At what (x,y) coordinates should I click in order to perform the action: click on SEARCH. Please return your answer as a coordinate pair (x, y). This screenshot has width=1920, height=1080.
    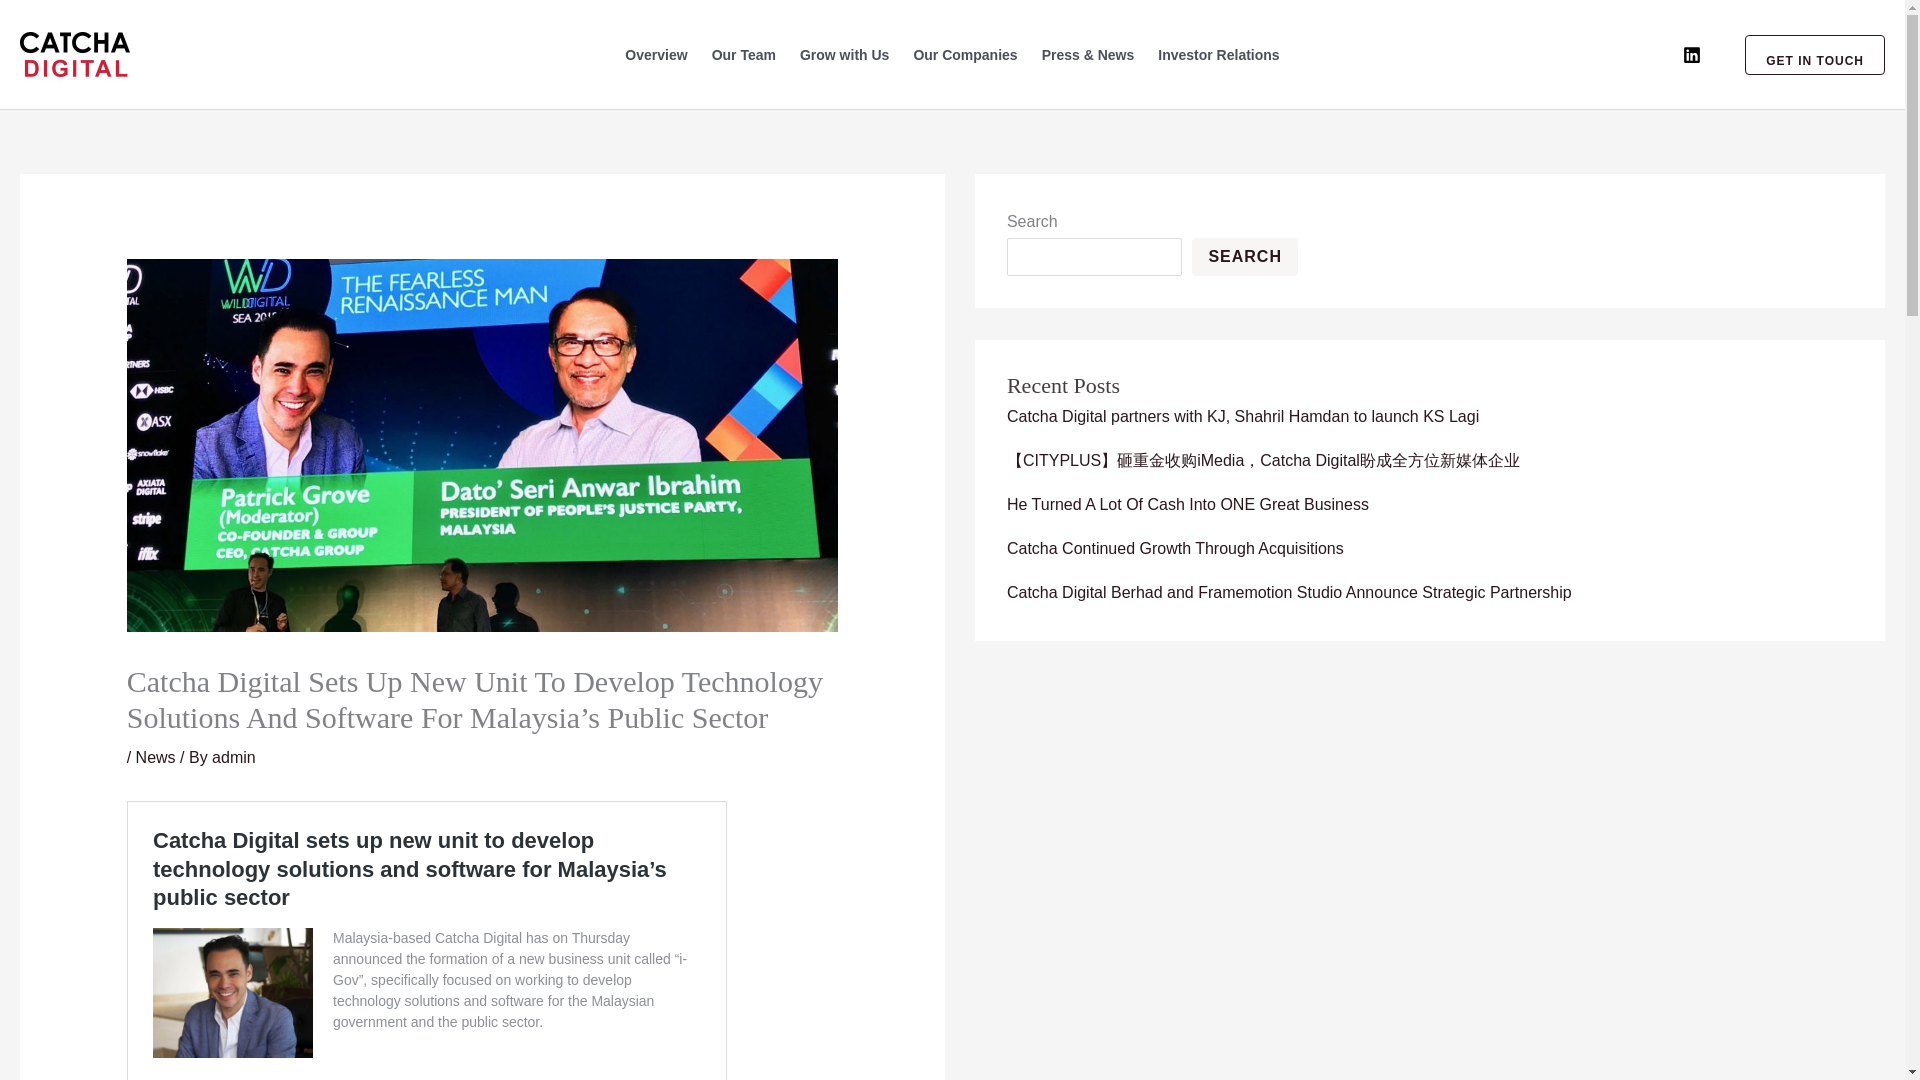
    Looking at the image, I should click on (1244, 256).